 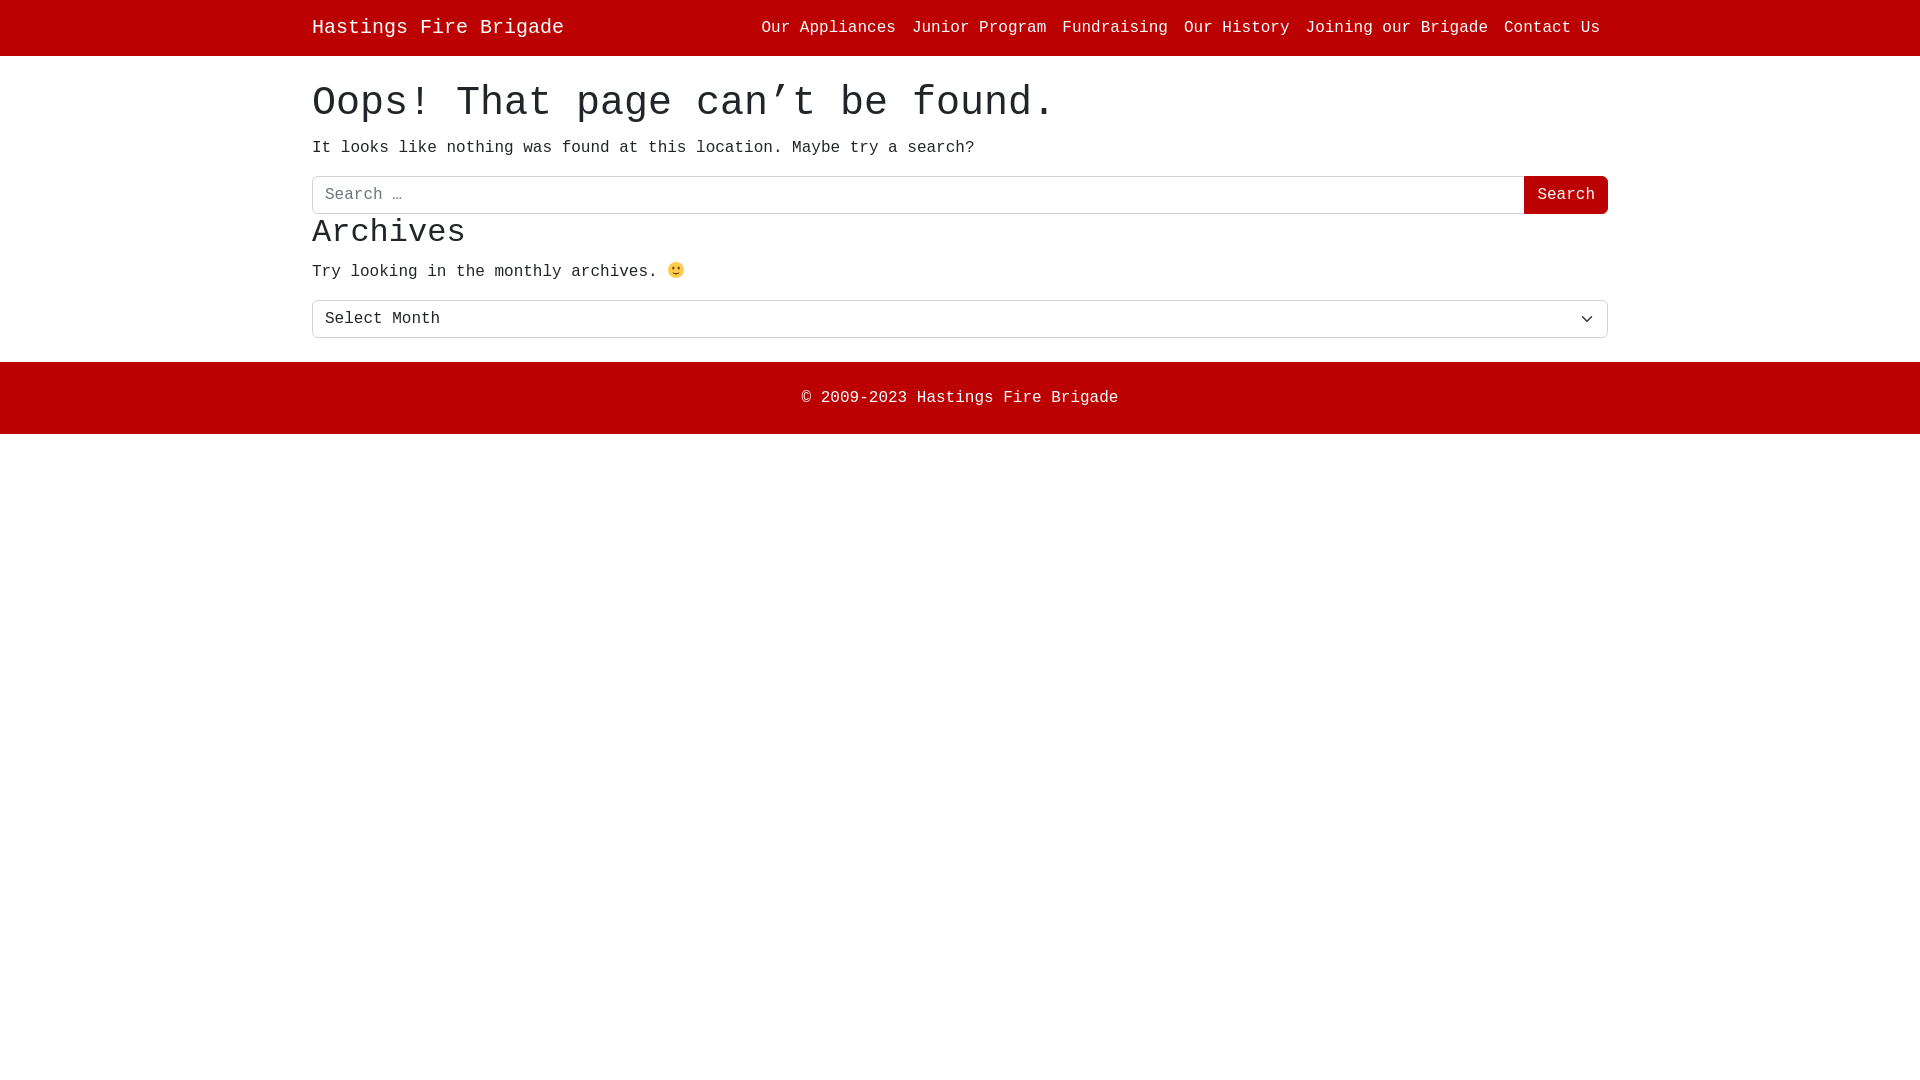 What do you see at coordinates (1397, 28) in the screenshot?
I see `Joining our Brigade` at bounding box center [1397, 28].